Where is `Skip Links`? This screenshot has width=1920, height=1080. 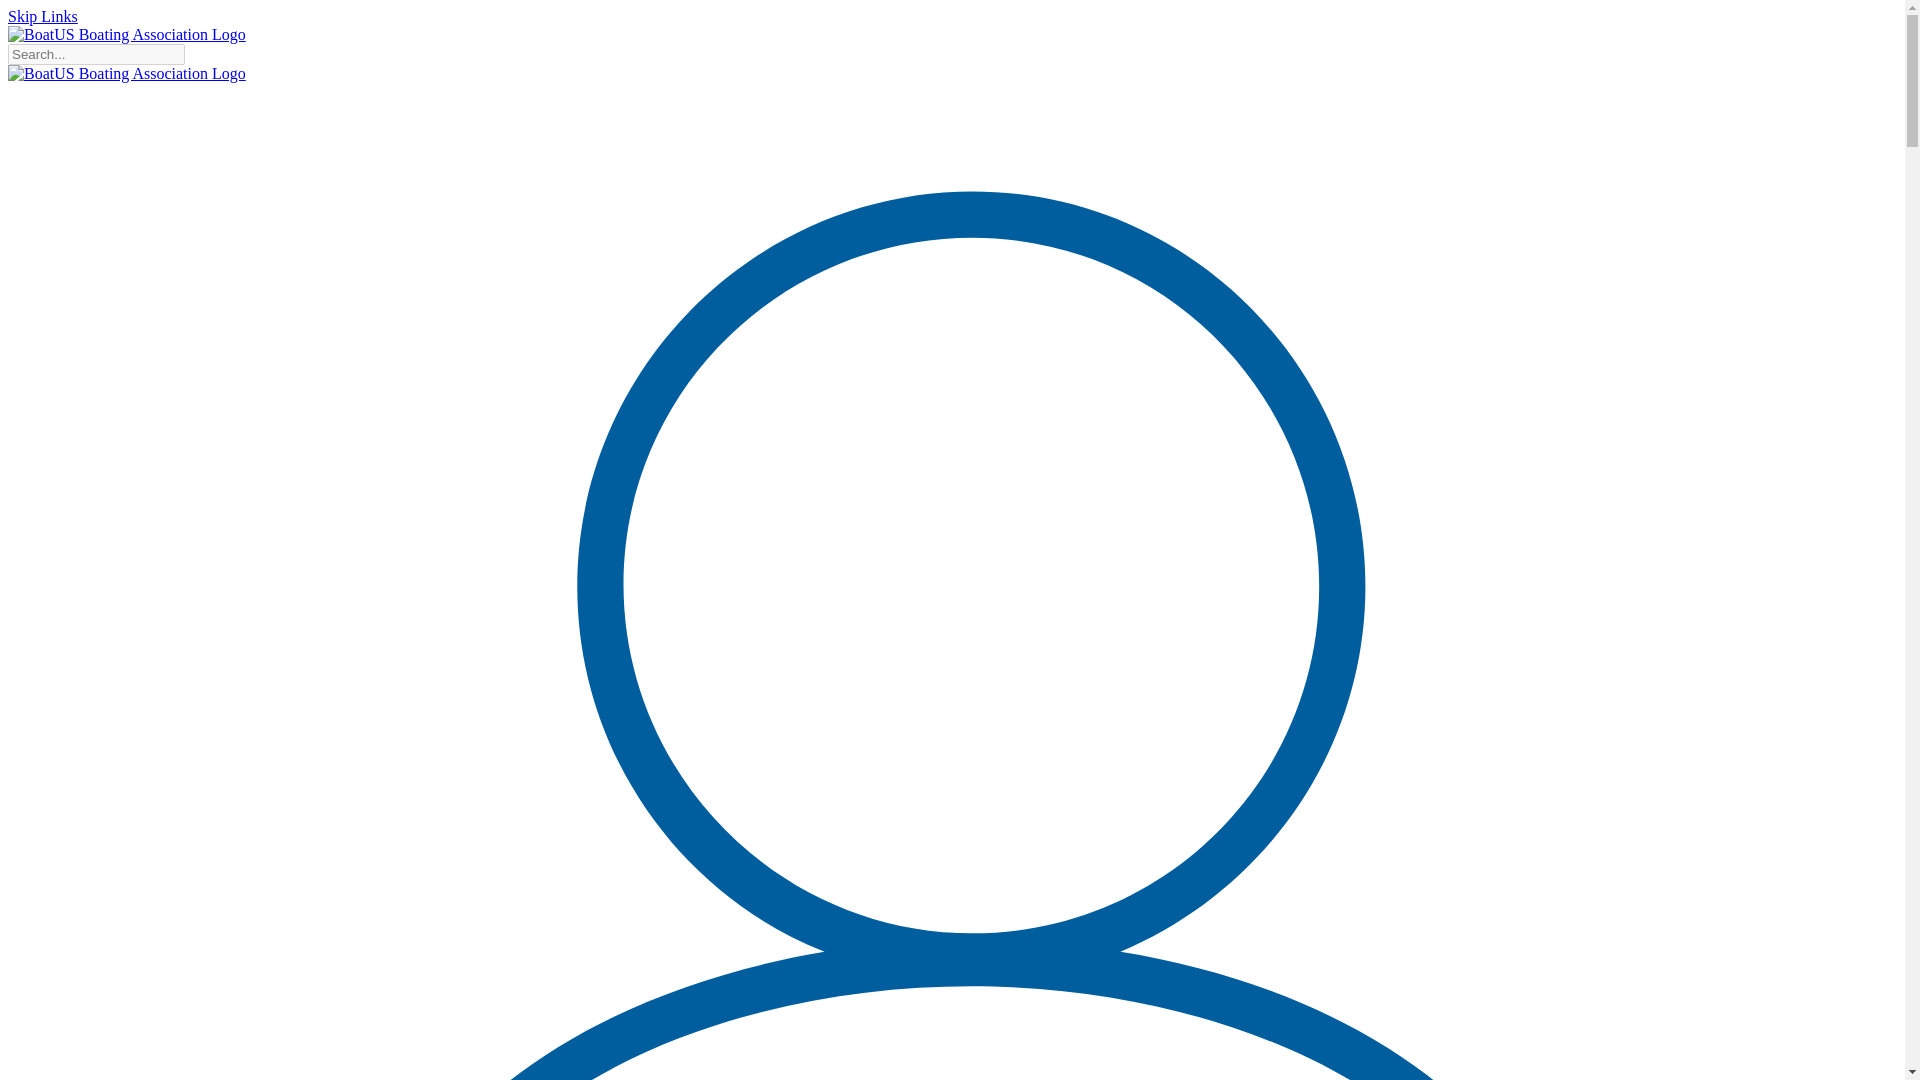 Skip Links is located at coordinates (42, 16).